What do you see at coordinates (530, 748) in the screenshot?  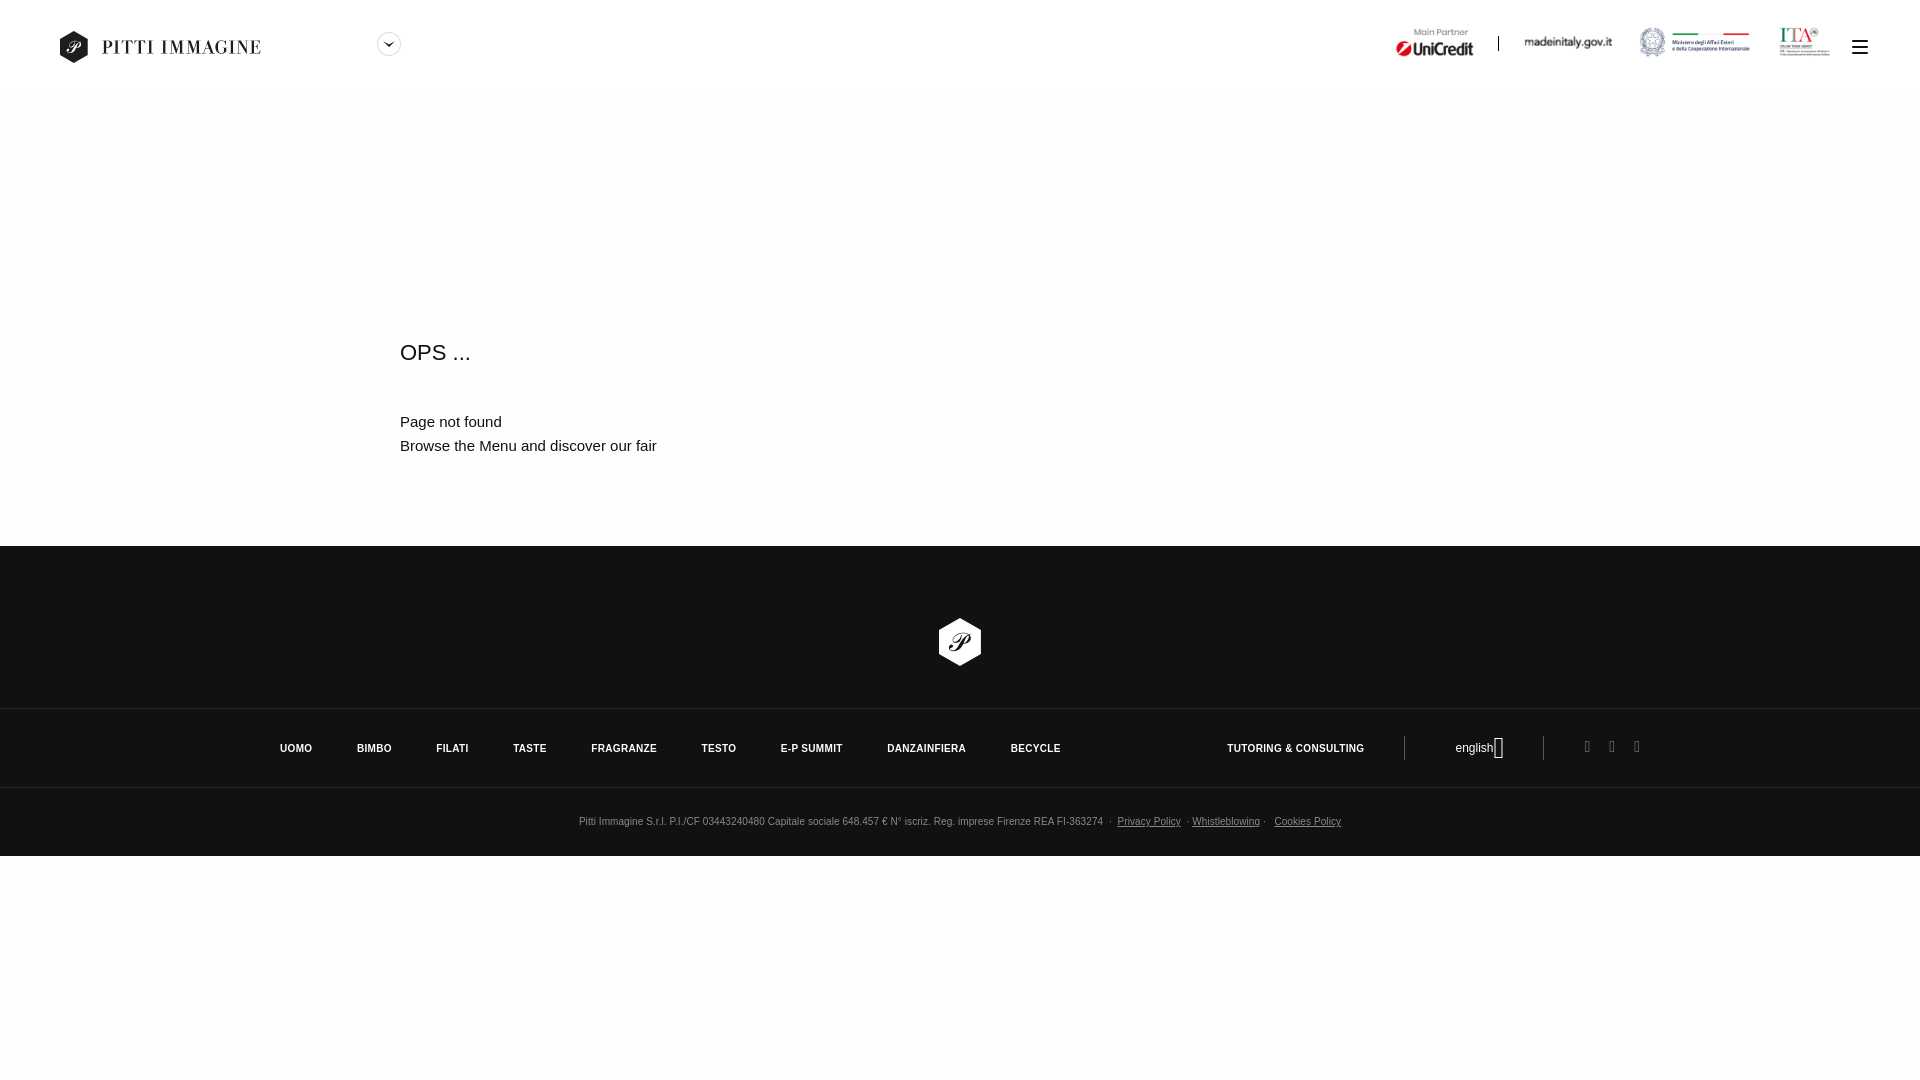 I see `TASTE` at bounding box center [530, 748].